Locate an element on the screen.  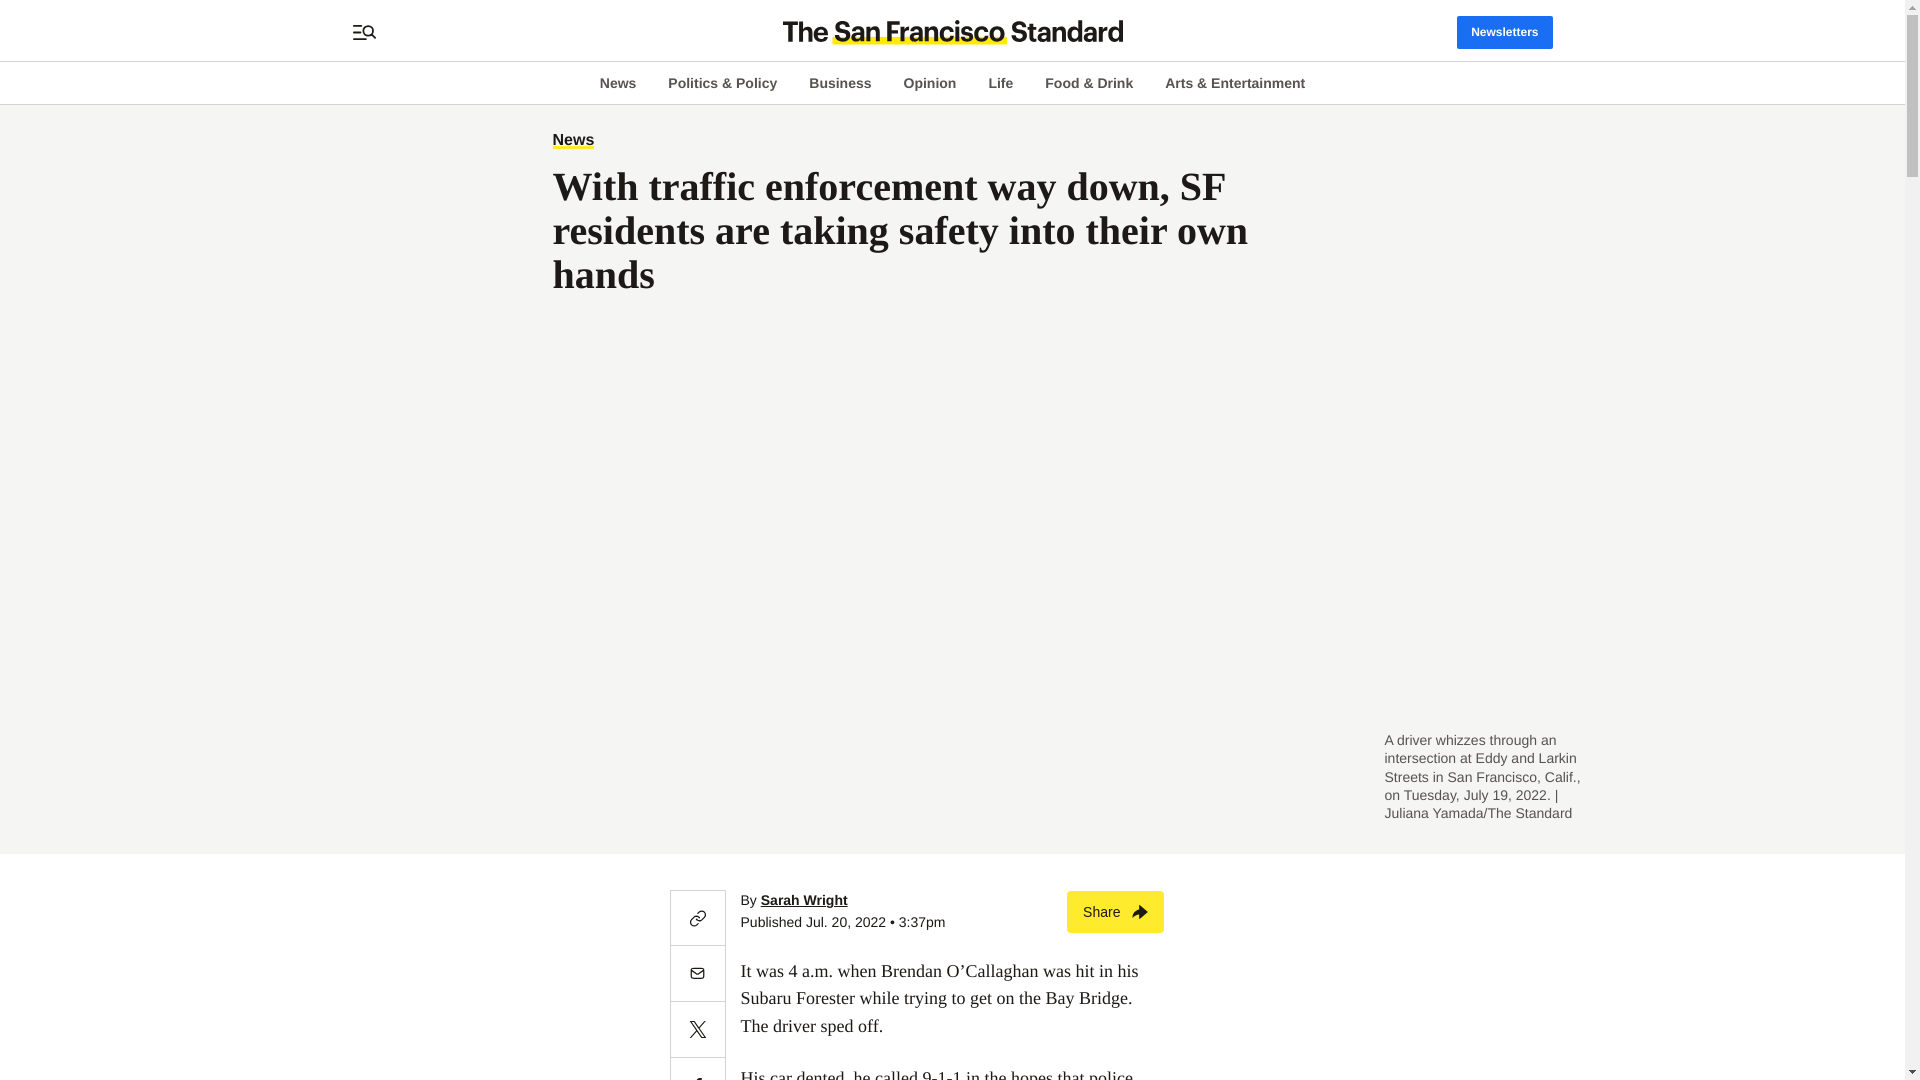
Share is located at coordinates (1115, 912).